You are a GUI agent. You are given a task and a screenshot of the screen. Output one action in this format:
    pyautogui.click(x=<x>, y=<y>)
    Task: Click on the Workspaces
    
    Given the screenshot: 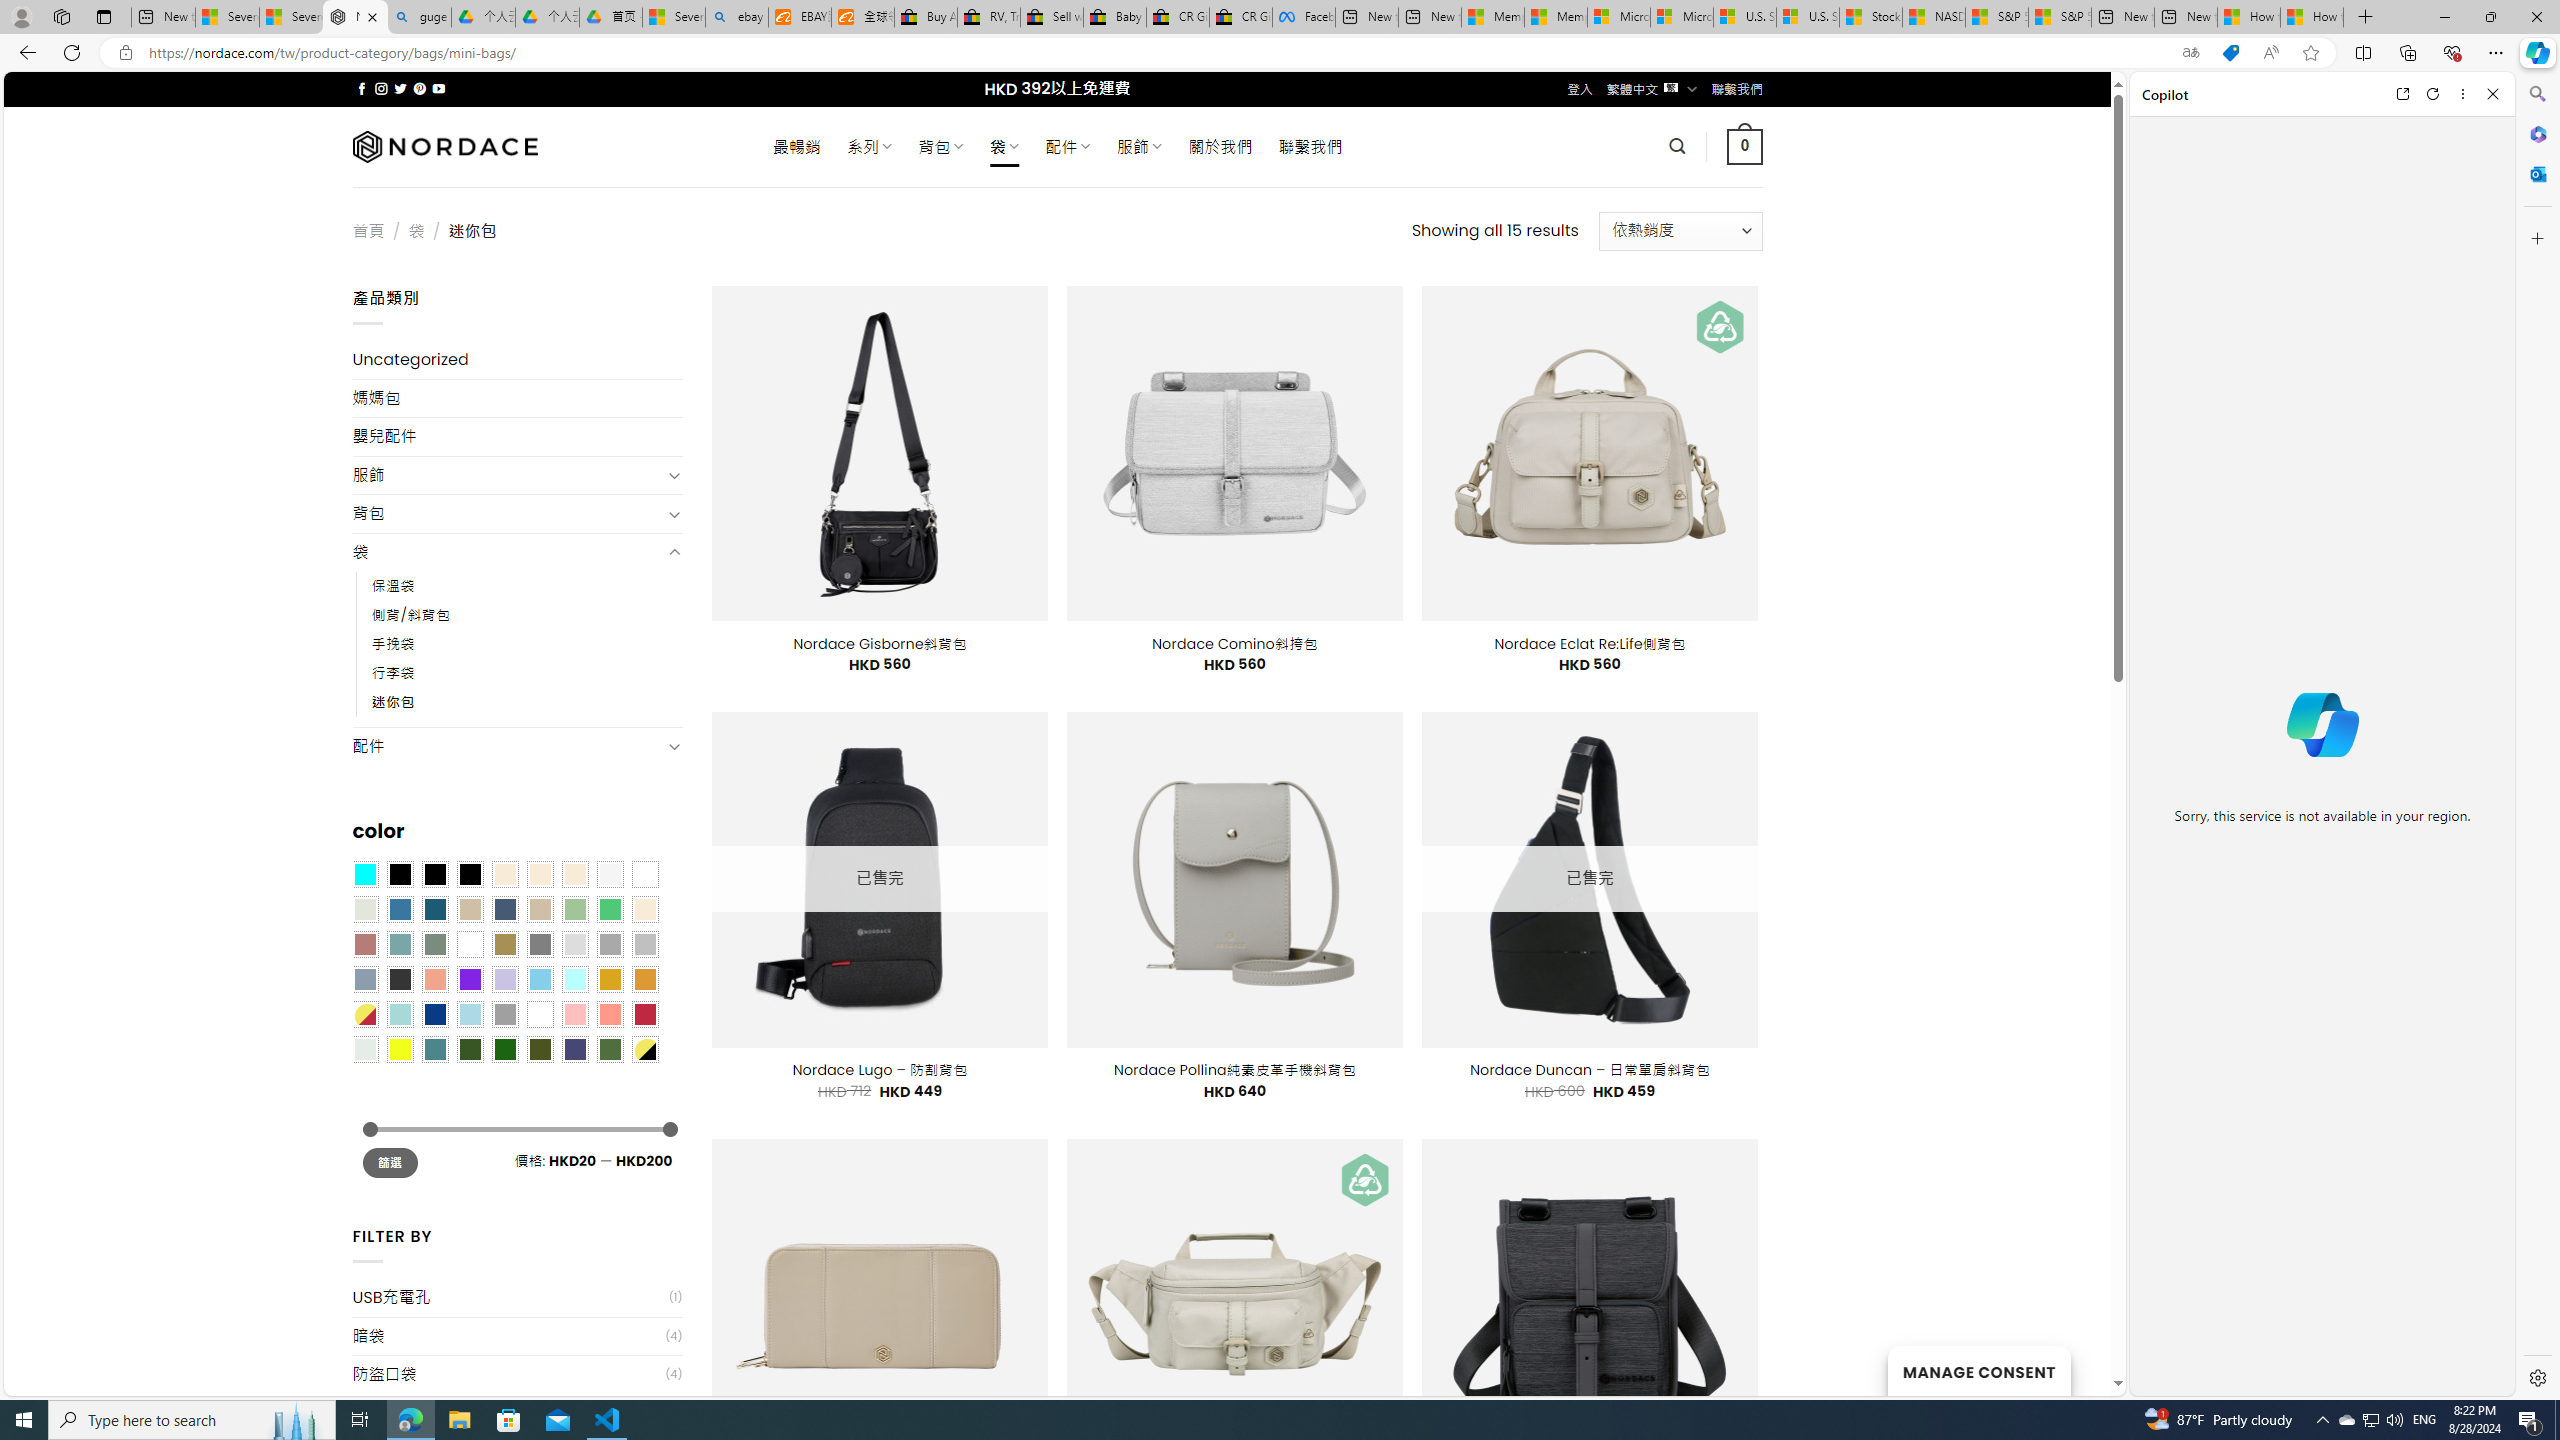 What is the action you would take?
    pyautogui.click(x=61, y=16)
    